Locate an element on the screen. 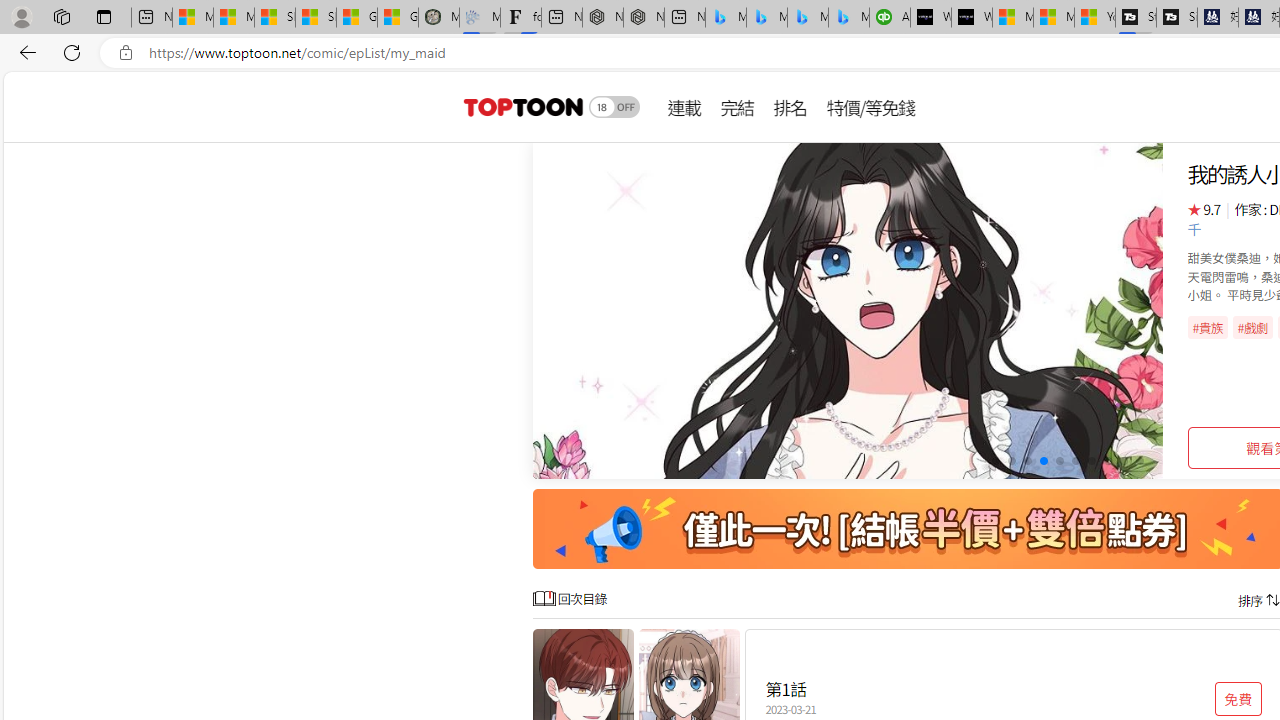 The width and height of the screenshot is (1280, 720). Shanghai, China weather forecast | Microsoft Weather is located at coordinates (316, 18).